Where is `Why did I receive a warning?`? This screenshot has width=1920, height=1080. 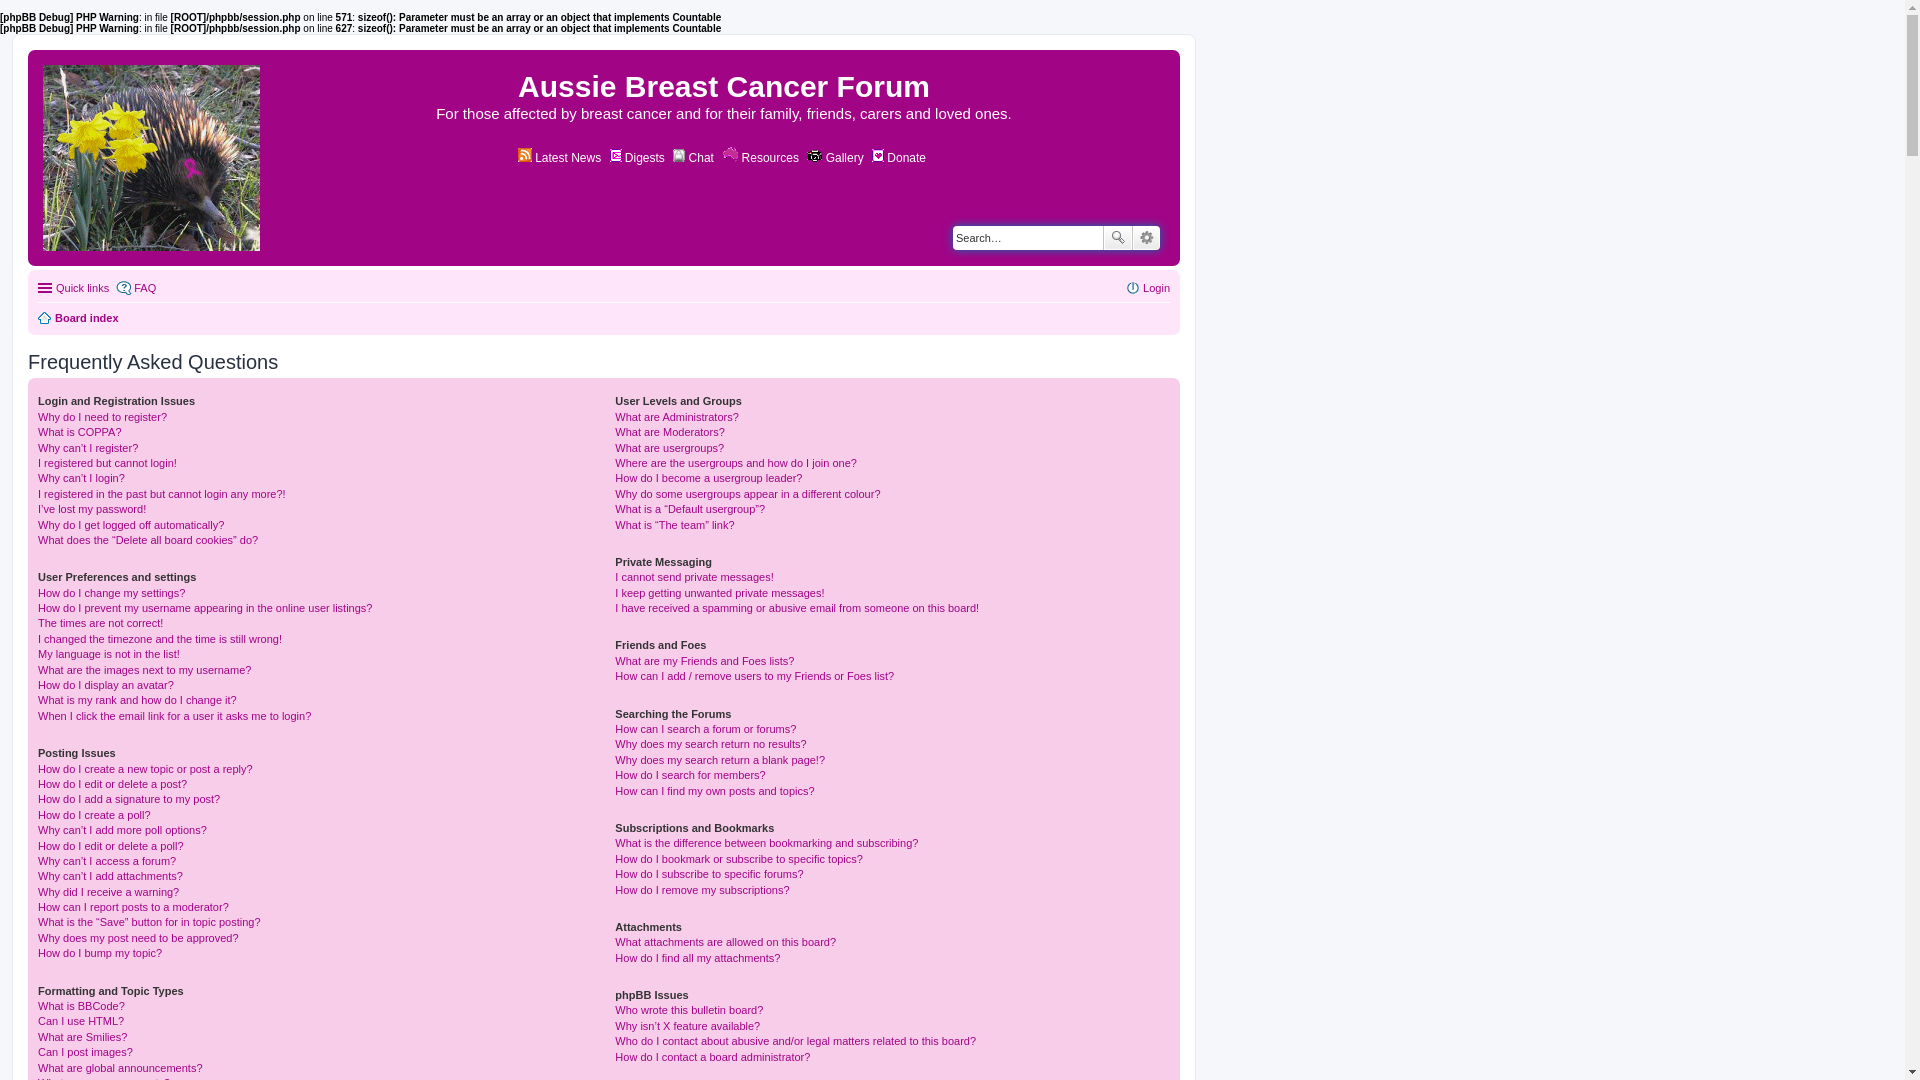
Why did I receive a warning? is located at coordinates (108, 892).